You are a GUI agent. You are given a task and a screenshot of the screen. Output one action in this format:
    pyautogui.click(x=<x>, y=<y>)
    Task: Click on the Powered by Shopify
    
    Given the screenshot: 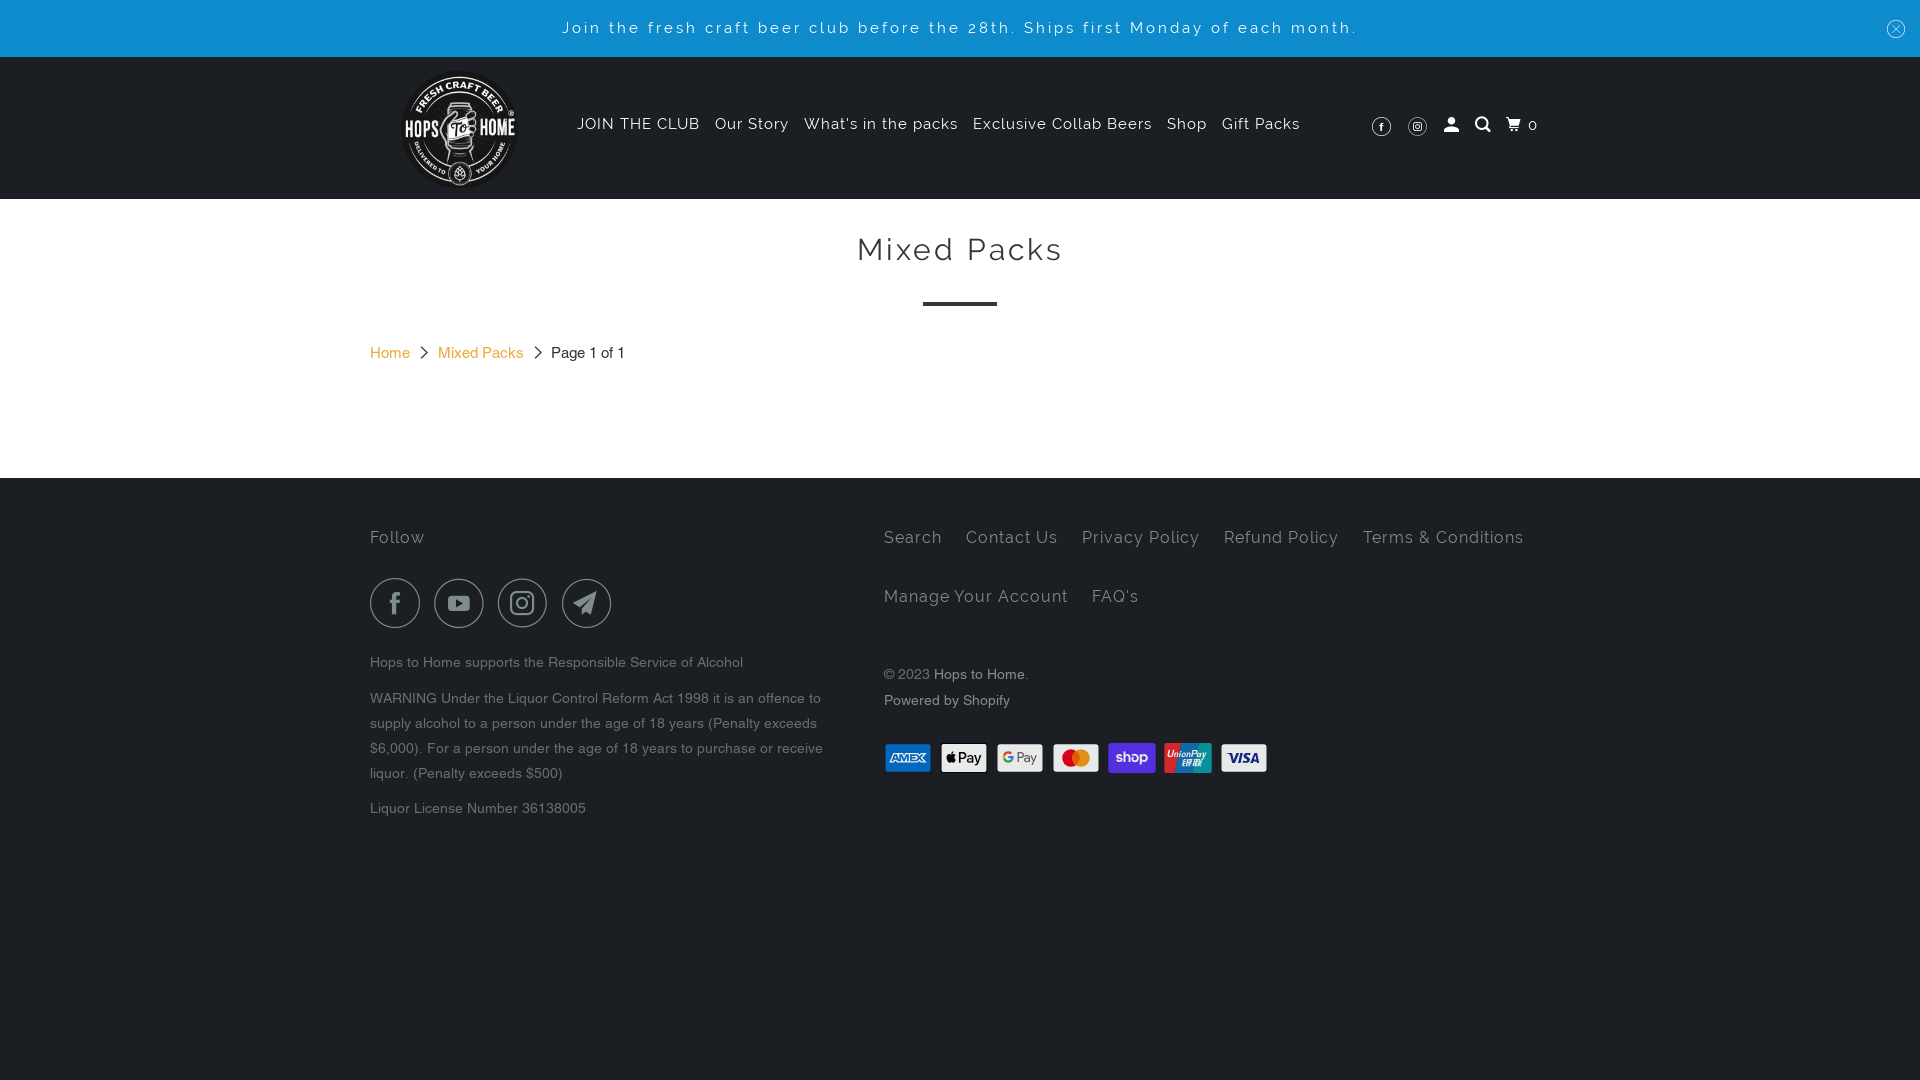 What is the action you would take?
    pyautogui.click(x=946, y=700)
    